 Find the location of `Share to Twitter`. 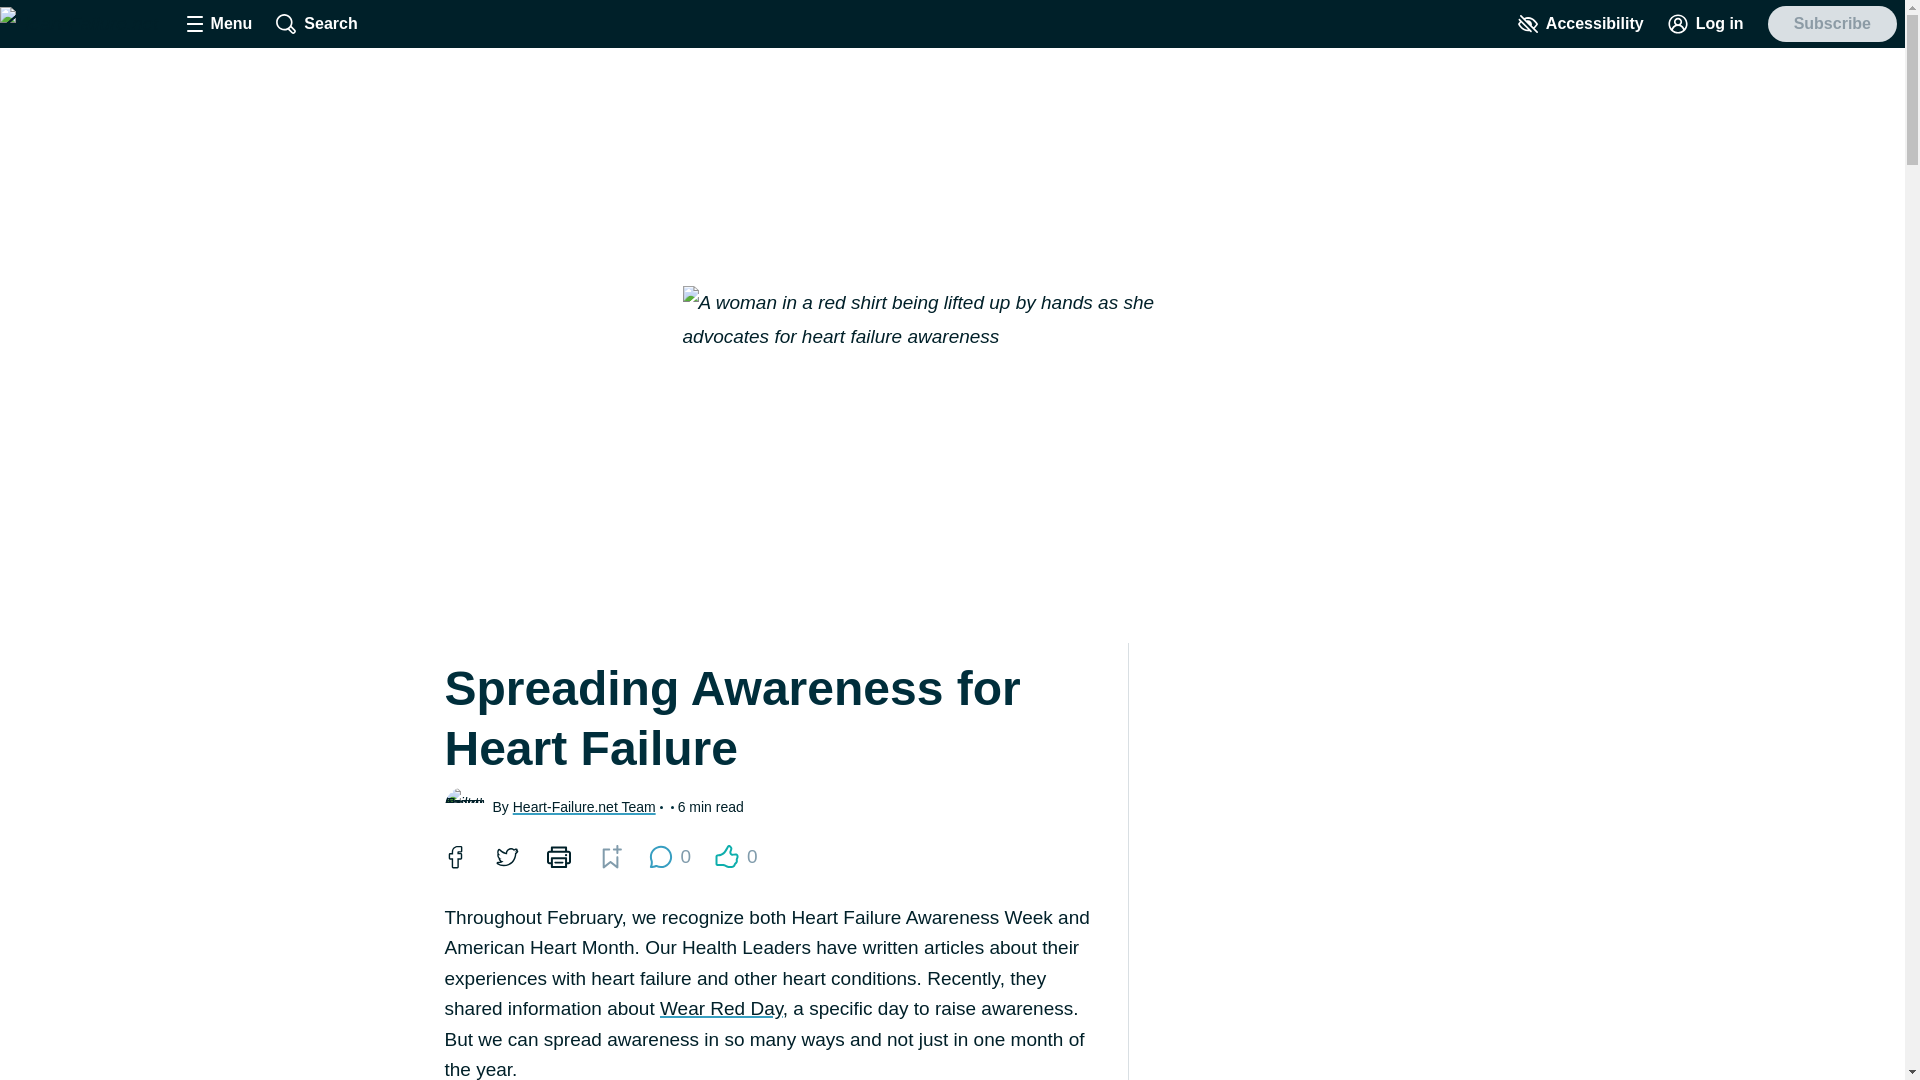

Share to Twitter is located at coordinates (610, 856).